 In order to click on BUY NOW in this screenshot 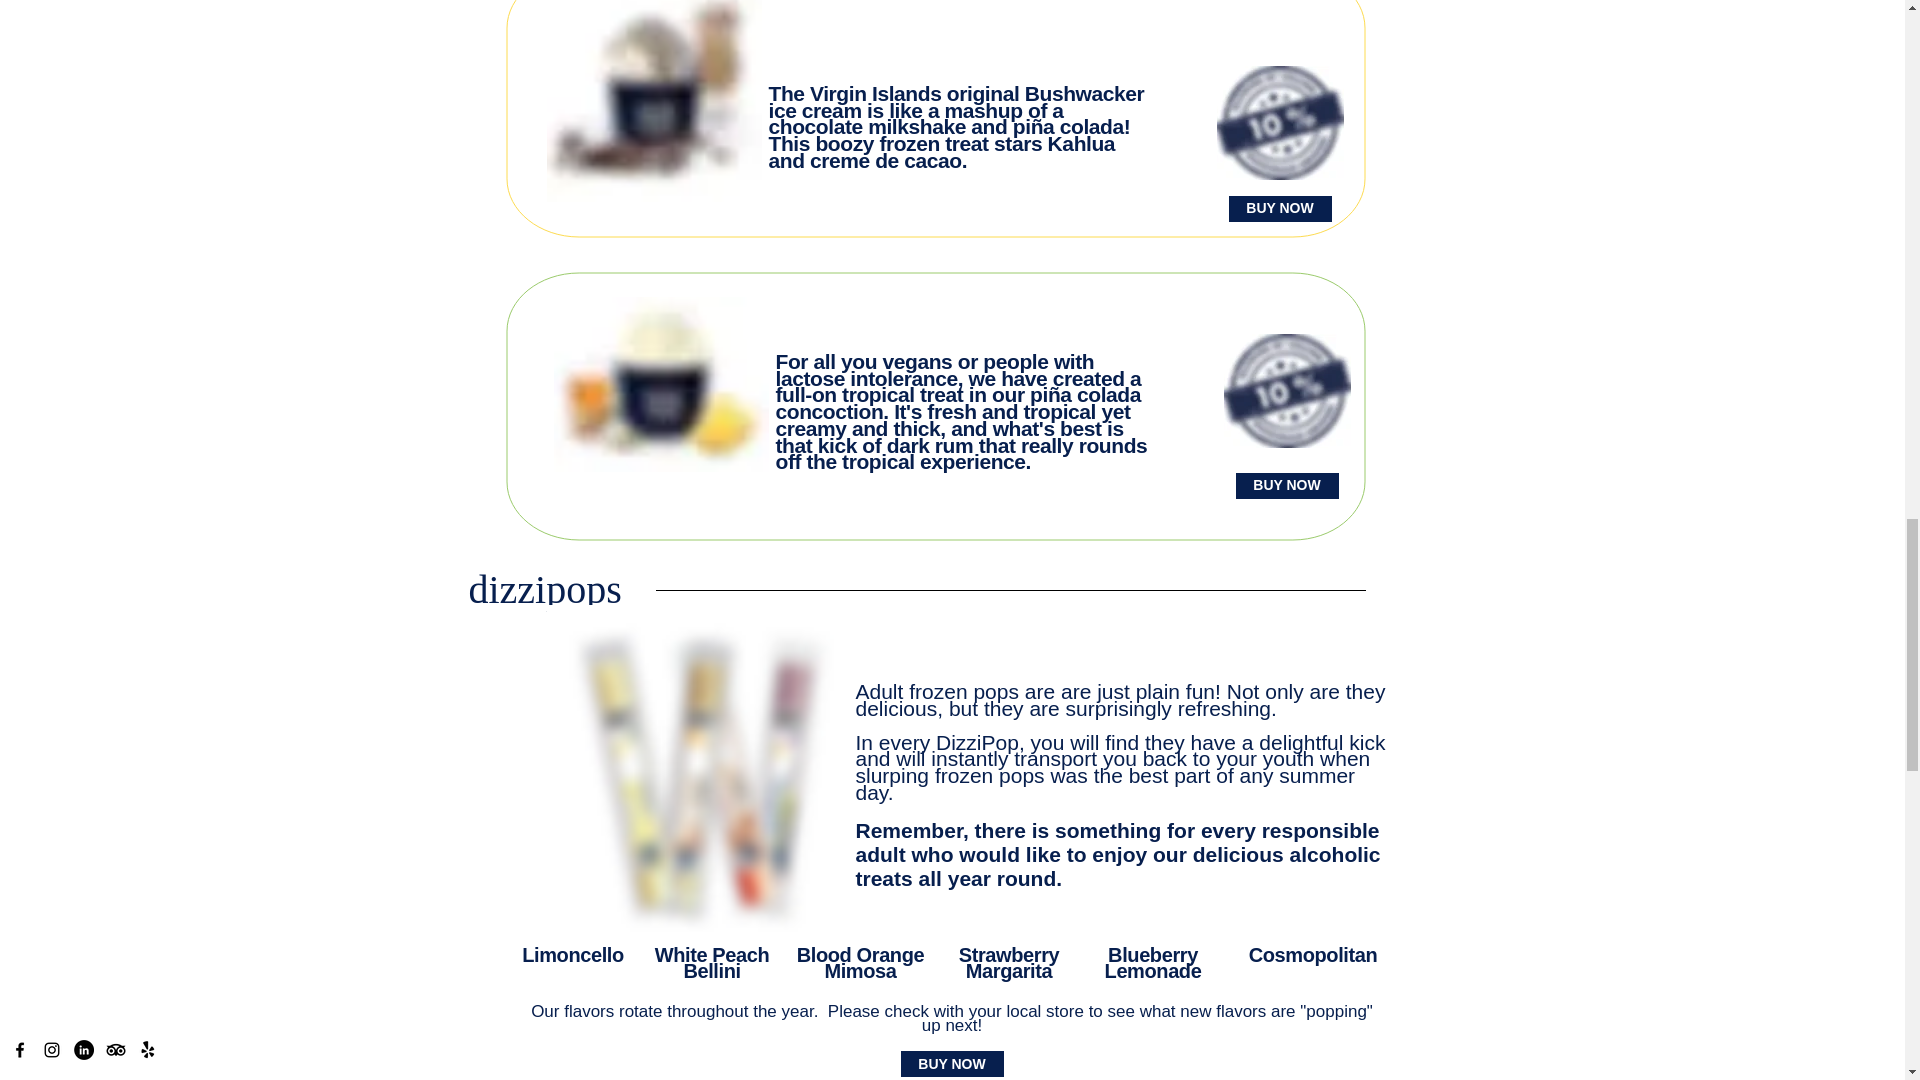, I will do `click(1279, 208)`.